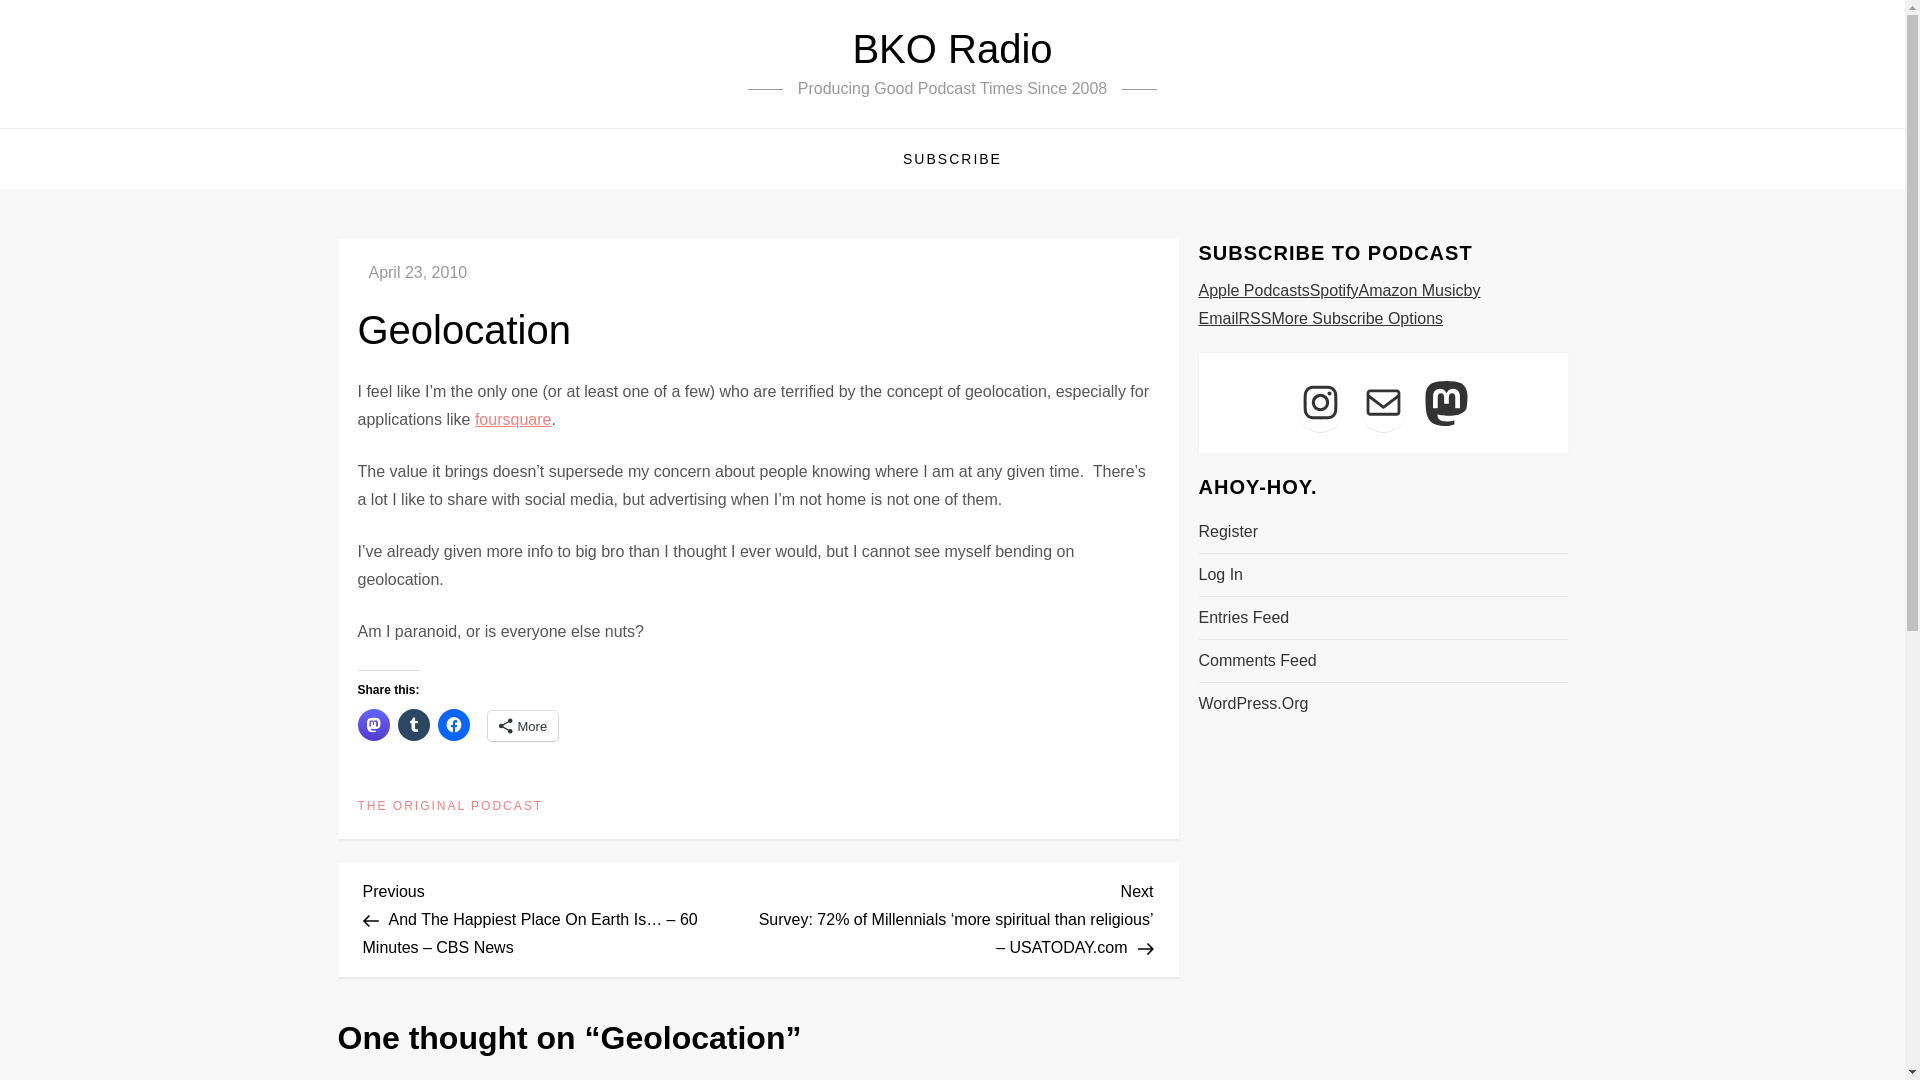  What do you see at coordinates (1254, 318) in the screenshot?
I see `Subscribe via RSS` at bounding box center [1254, 318].